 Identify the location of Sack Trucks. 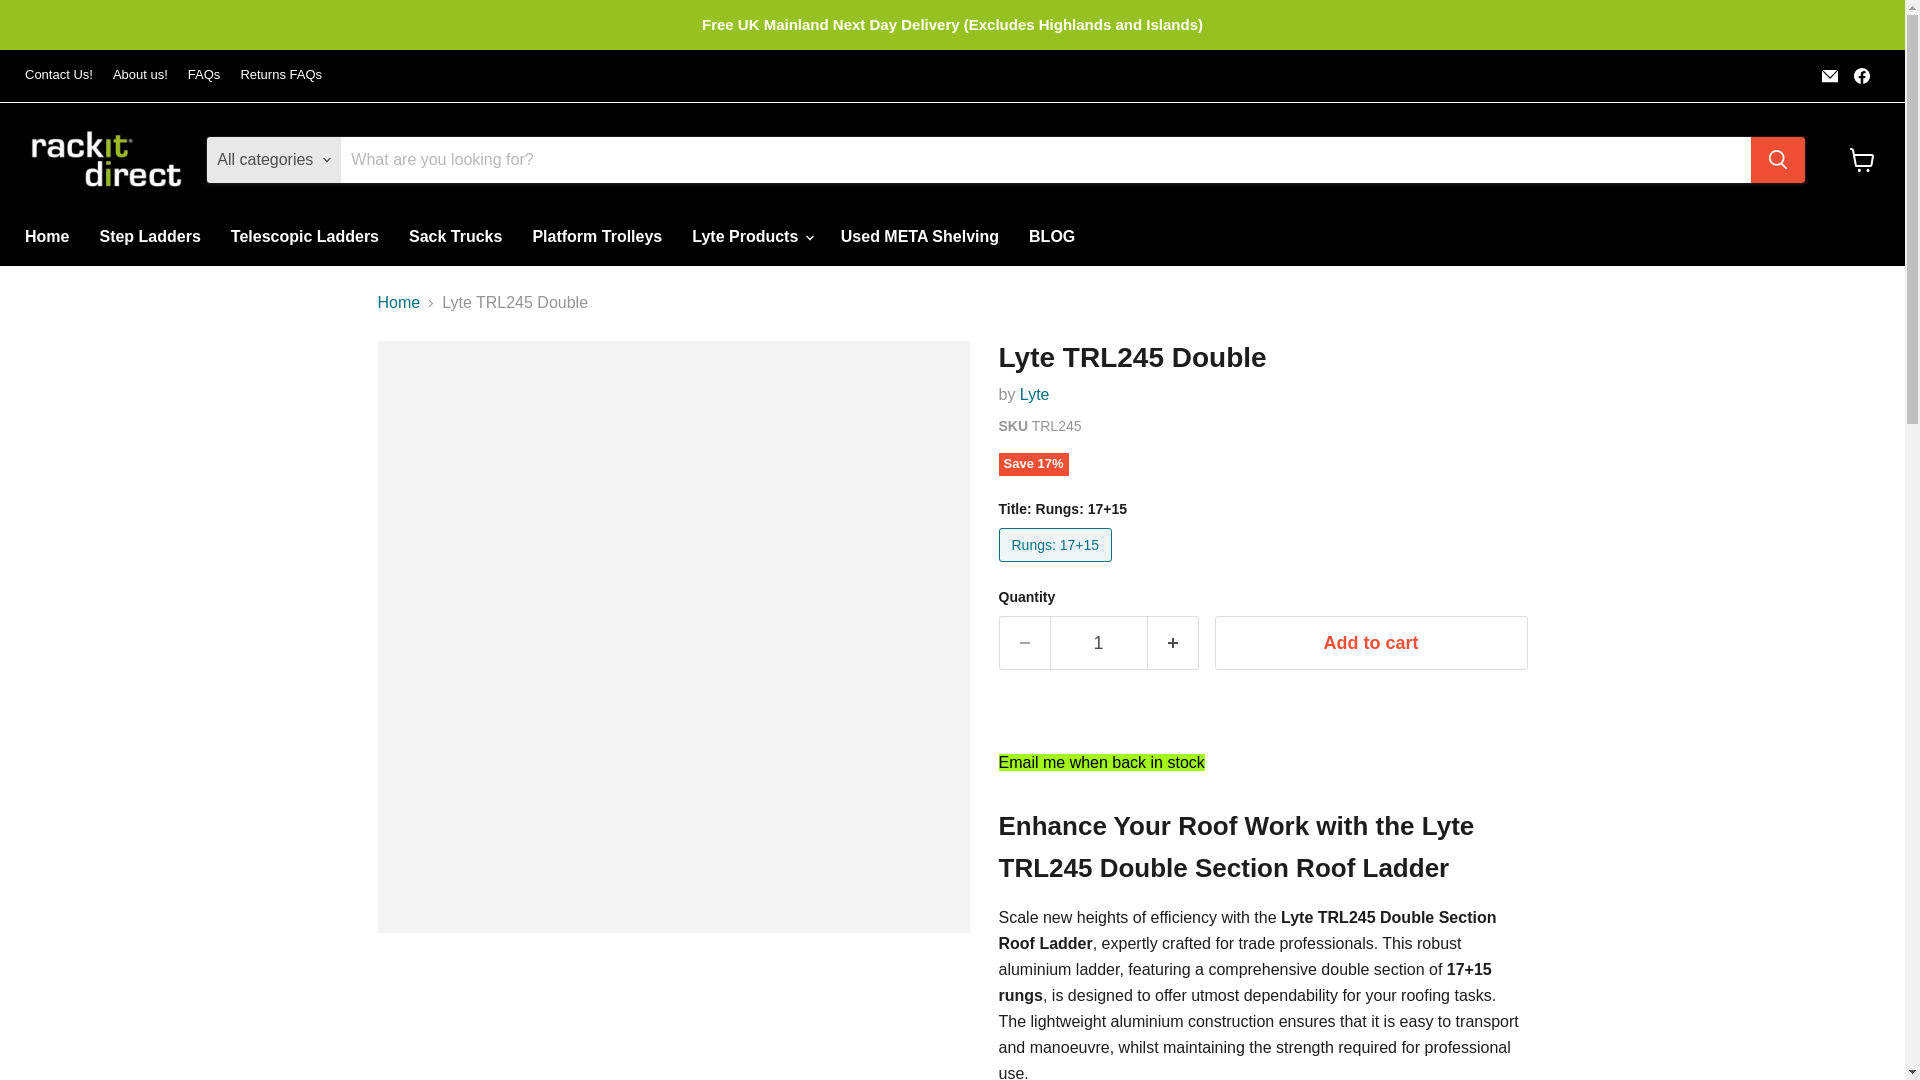
(454, 237).